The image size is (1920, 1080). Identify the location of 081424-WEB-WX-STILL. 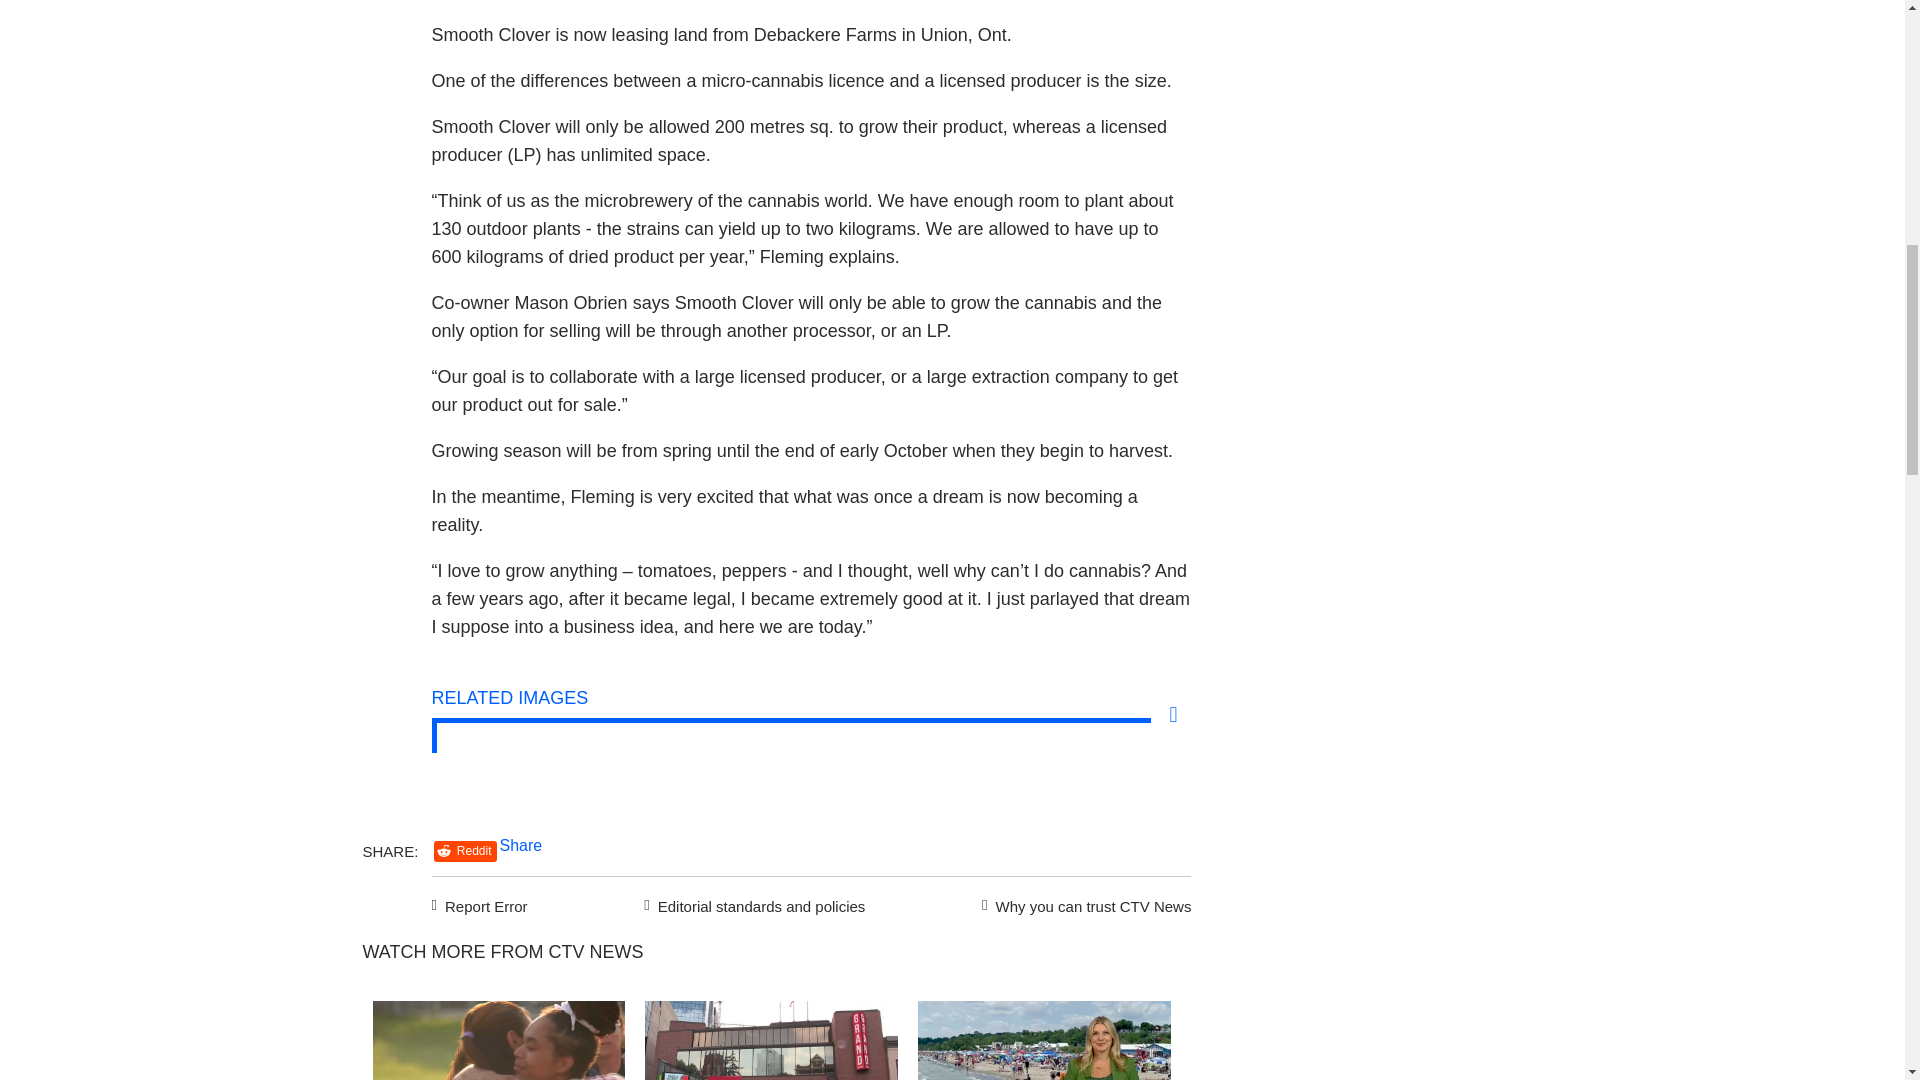
(1044, 1040).